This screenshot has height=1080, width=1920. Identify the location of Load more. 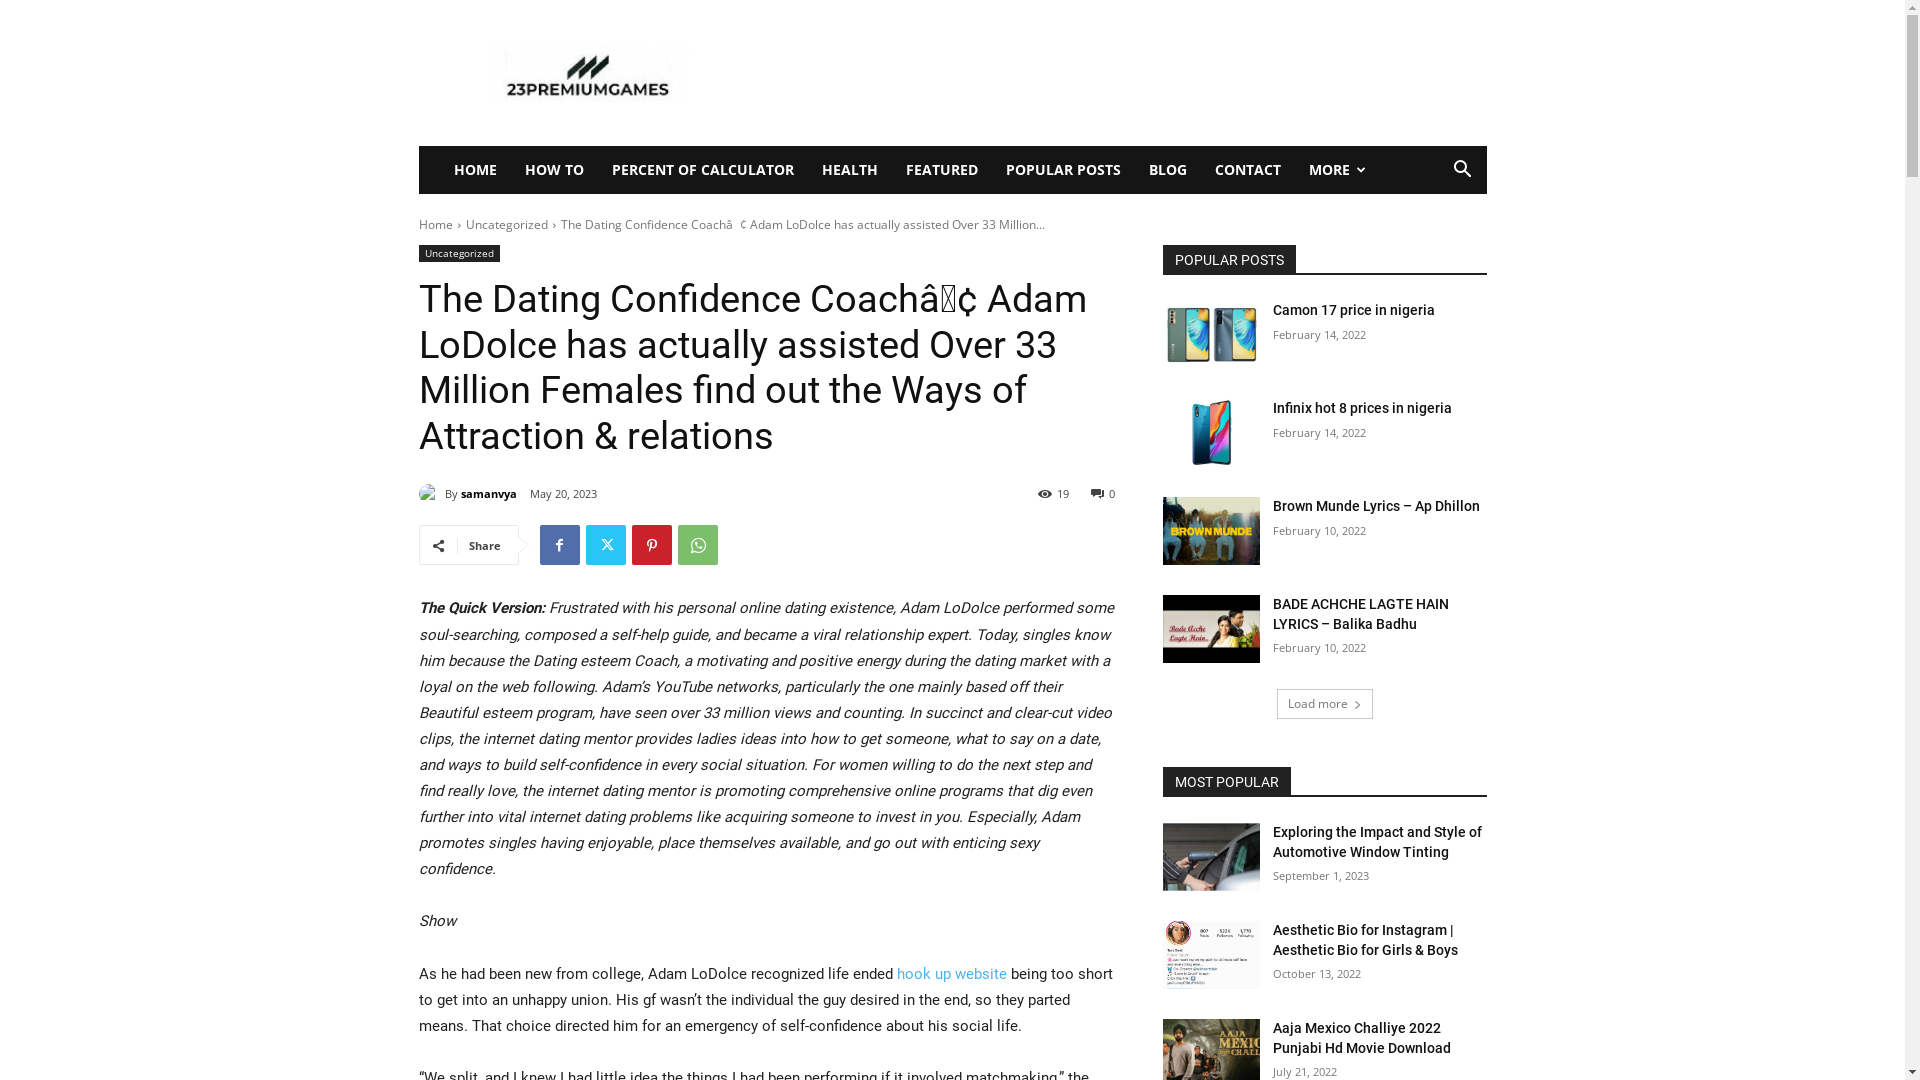
(1324, 704).